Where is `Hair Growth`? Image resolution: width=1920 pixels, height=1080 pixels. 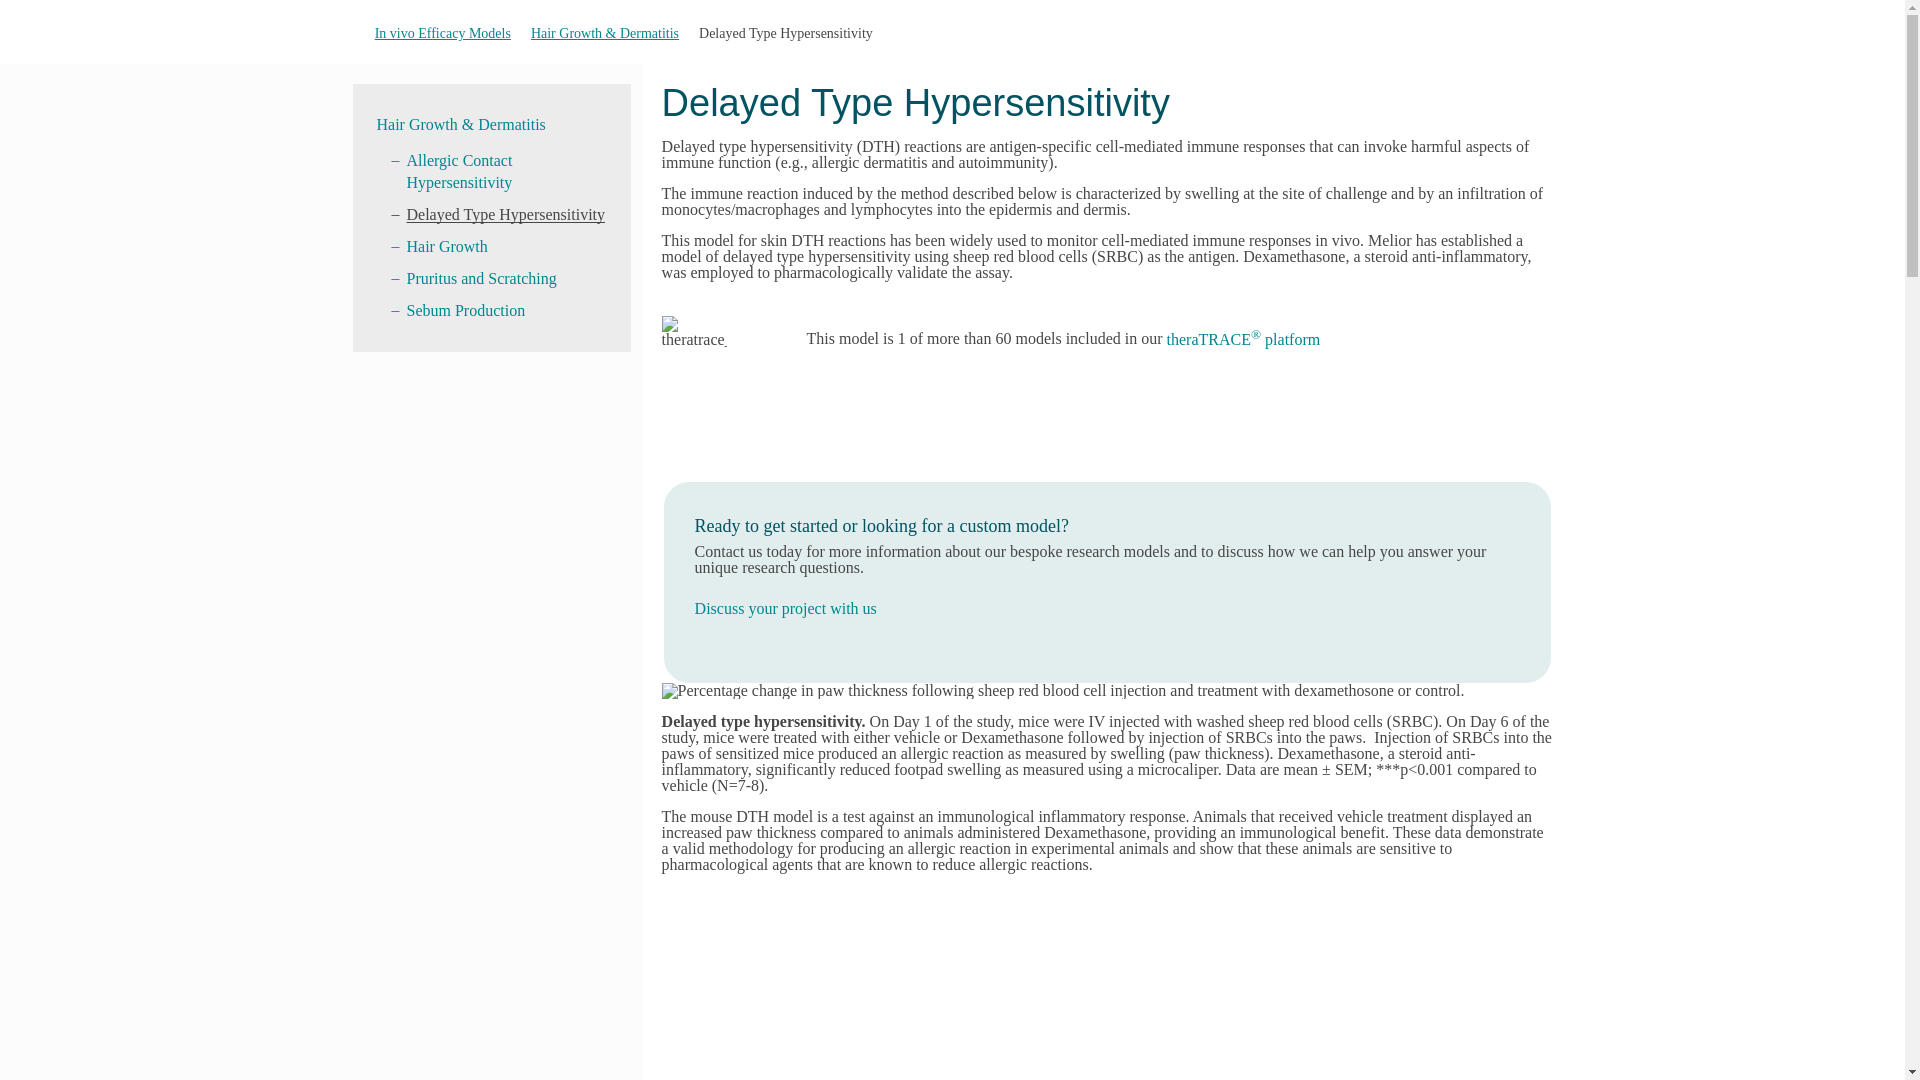
Hair Growth is located at coordinates (446, 246).